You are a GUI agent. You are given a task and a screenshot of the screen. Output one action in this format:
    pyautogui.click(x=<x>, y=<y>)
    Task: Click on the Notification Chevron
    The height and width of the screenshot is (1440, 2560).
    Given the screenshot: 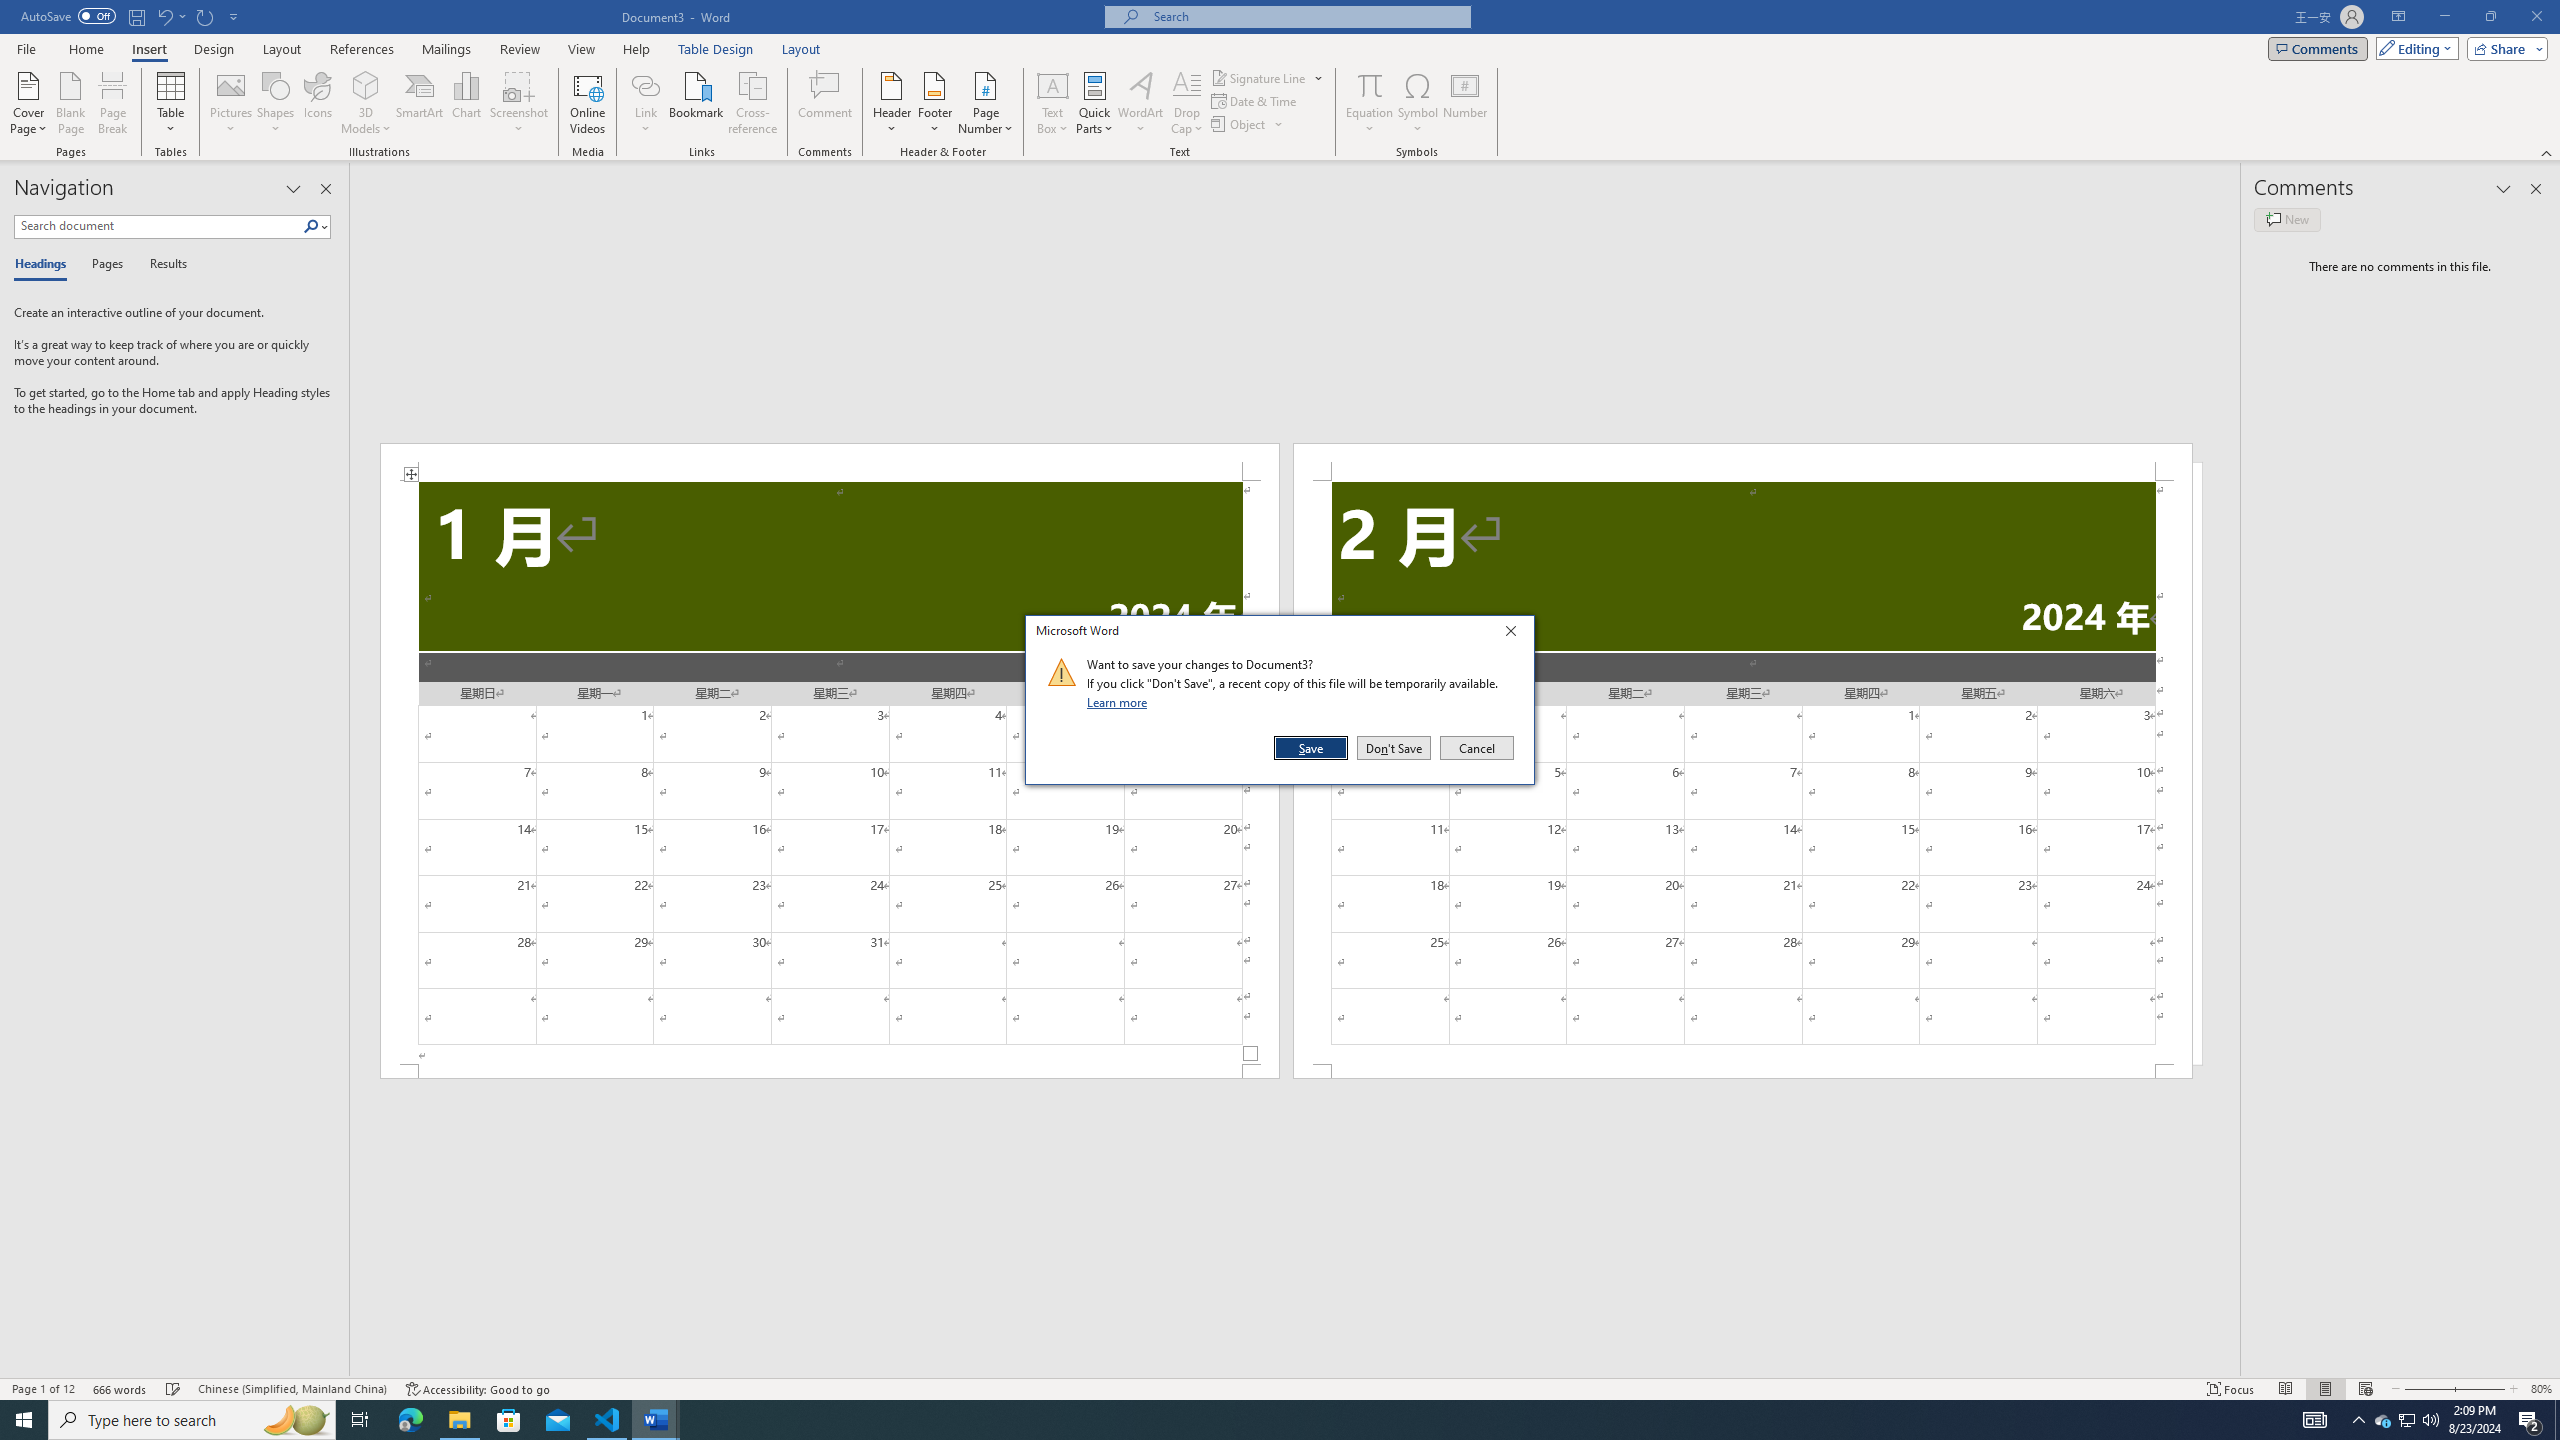 What is the action you would take?
    pyautogui.click(x=2358, y=1420)
    